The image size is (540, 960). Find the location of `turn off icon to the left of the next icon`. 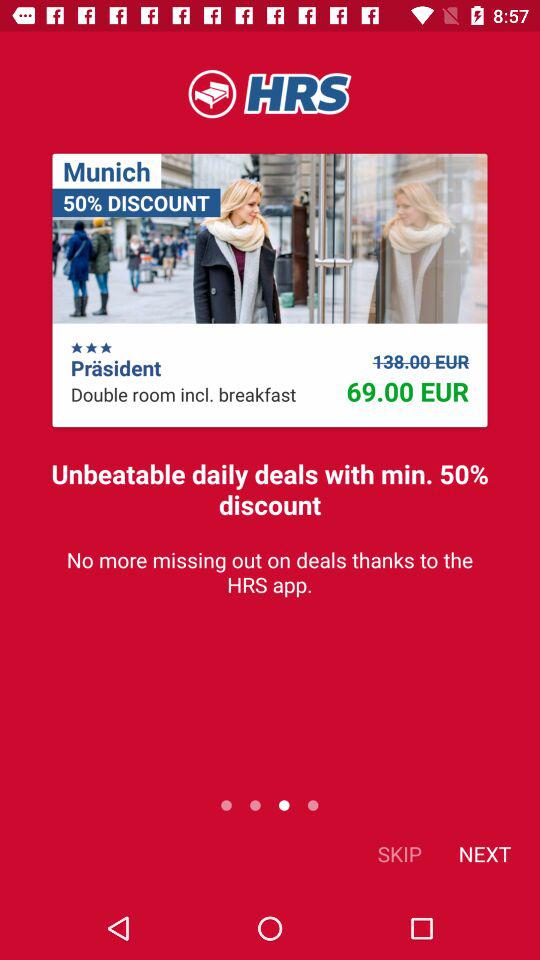

turn off icon to the left of the next icon is located at coordinates (400, 854).